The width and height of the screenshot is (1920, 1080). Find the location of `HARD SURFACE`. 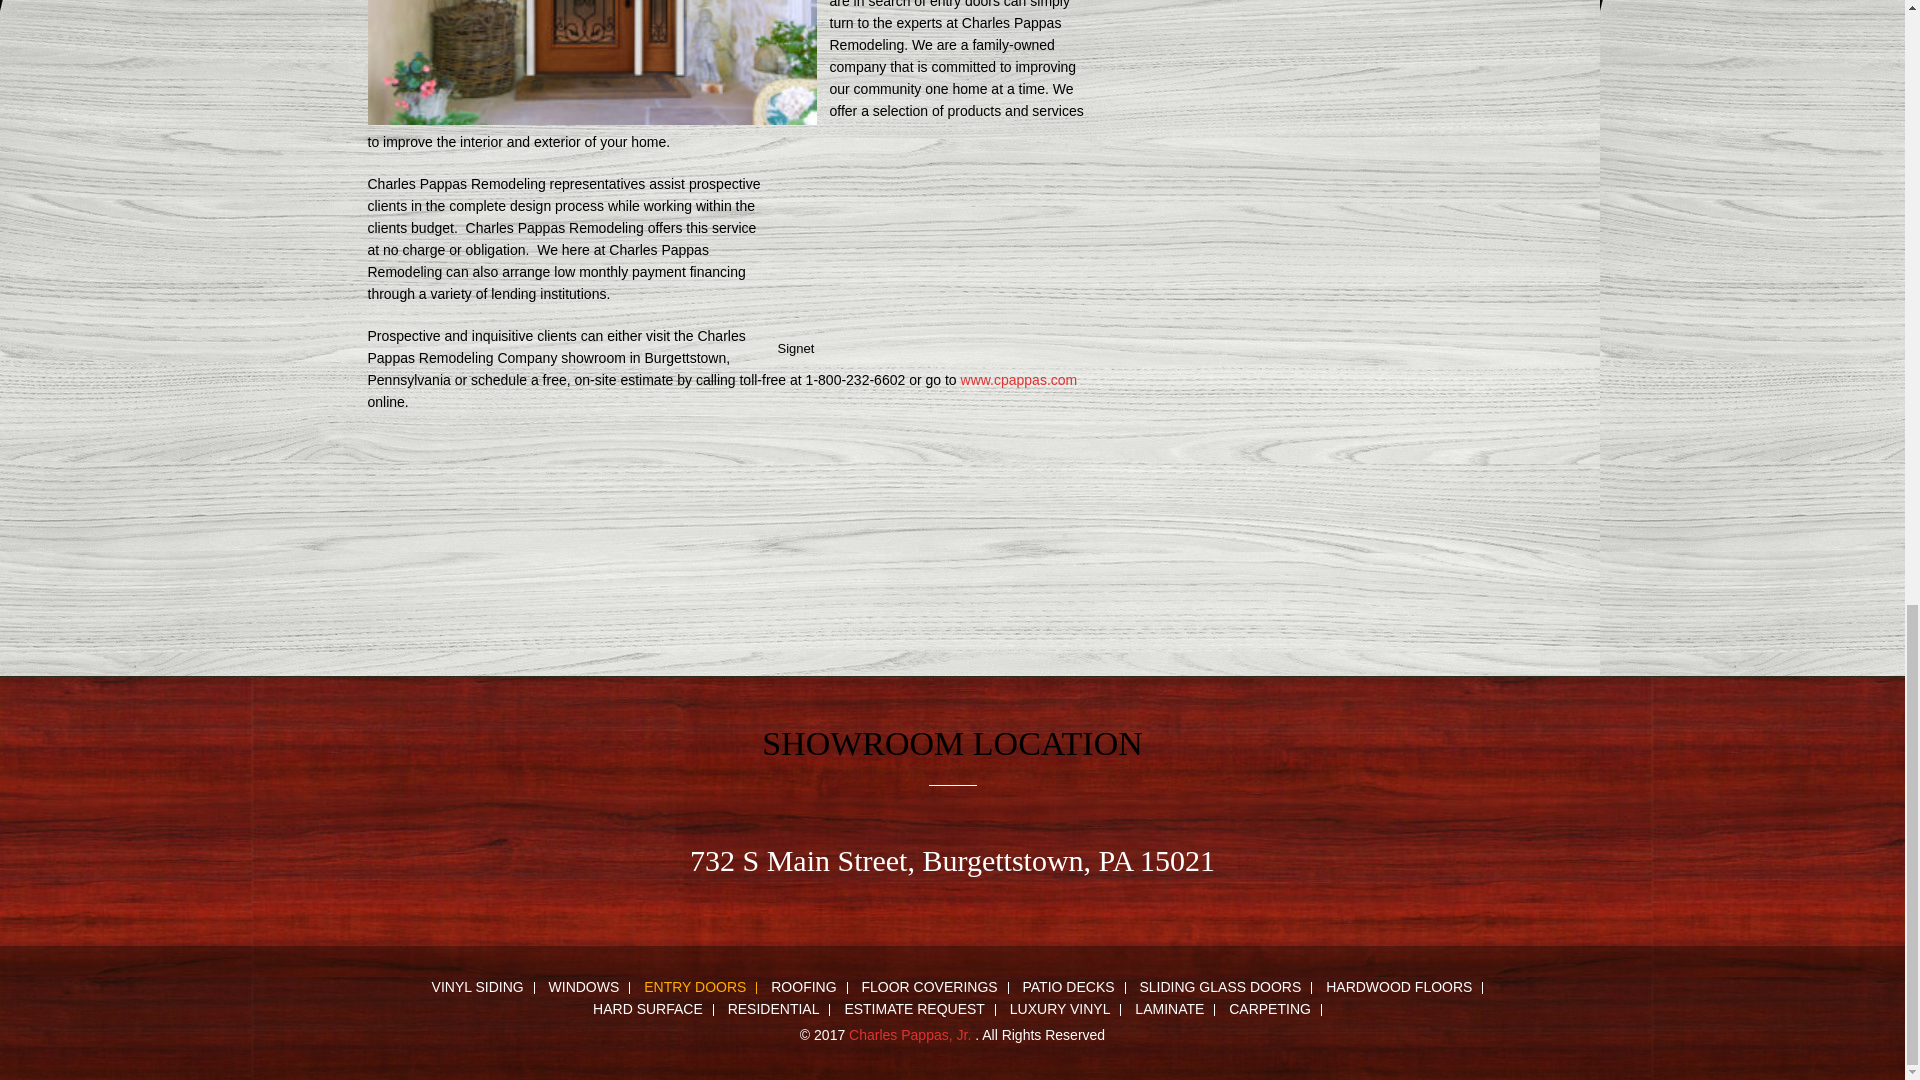

HARD SURFACE is located at coordinates (648, 1010).